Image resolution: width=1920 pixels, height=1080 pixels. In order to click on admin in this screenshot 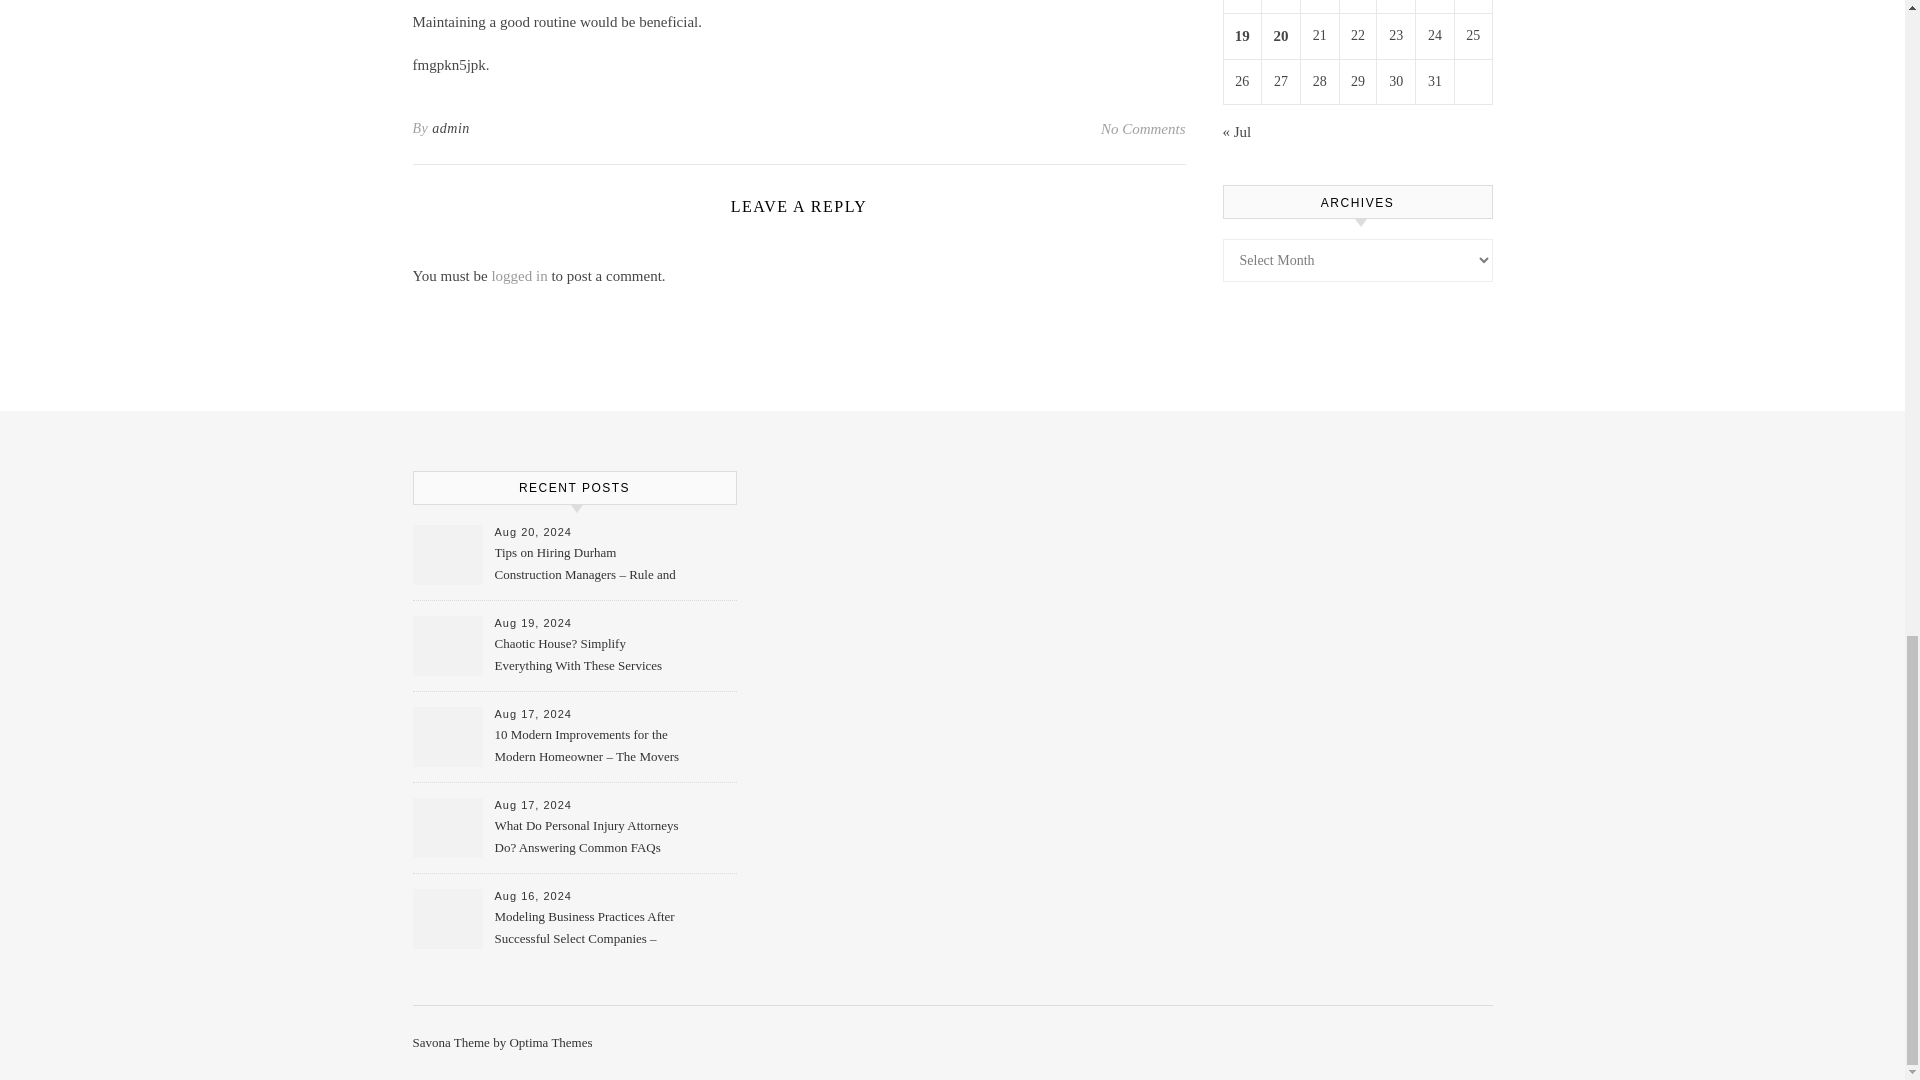, I will do `click(451, 128)`.